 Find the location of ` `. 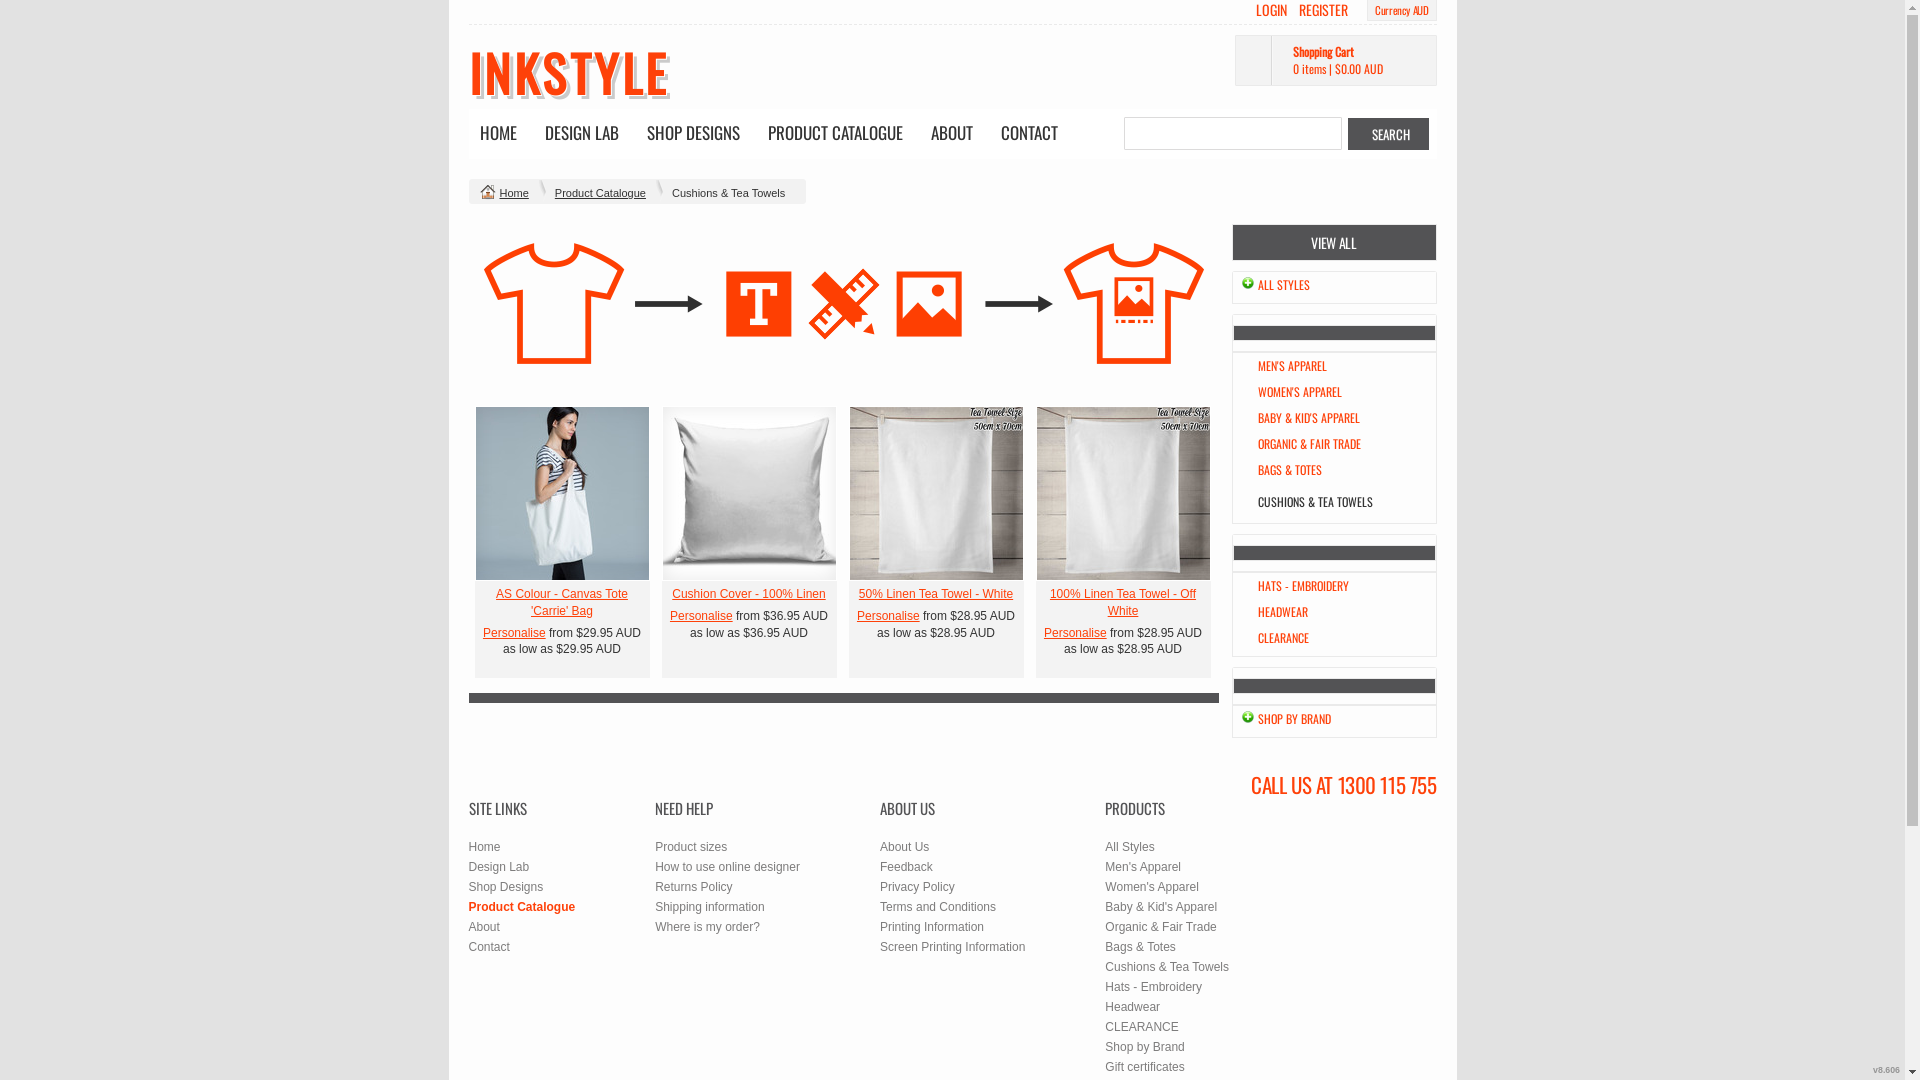

  is located at coordinates (562, 494).